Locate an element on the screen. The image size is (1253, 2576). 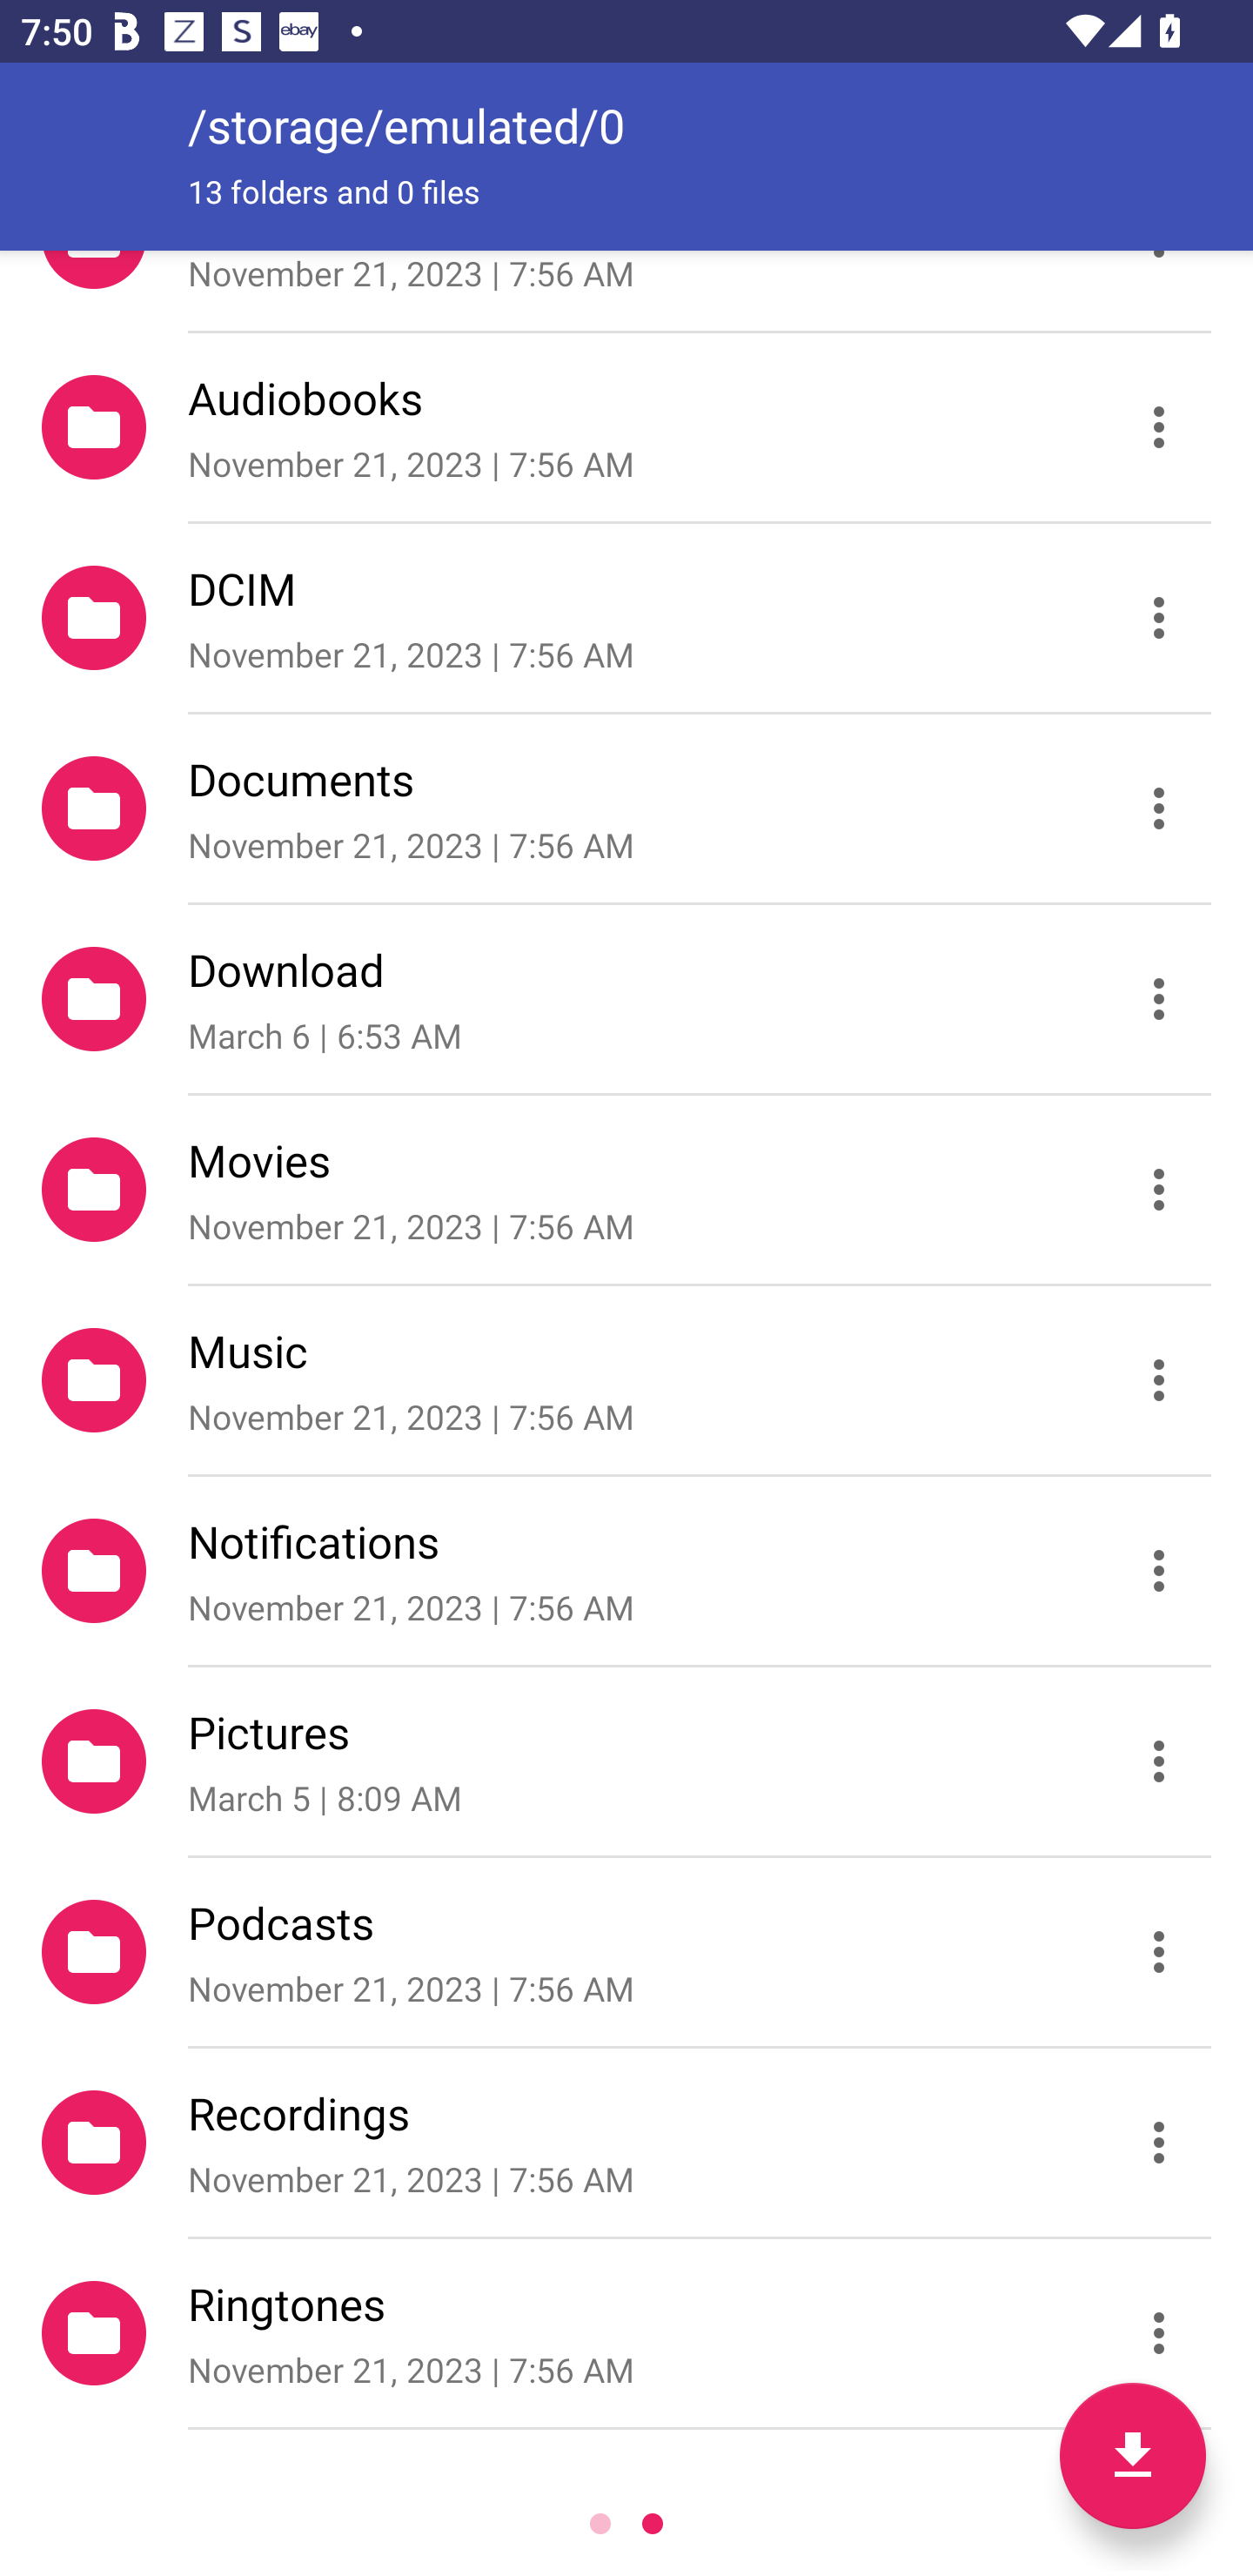
Podcasts November 21, 2023 | 7:56 AM is located at coordinates (626, 1951).